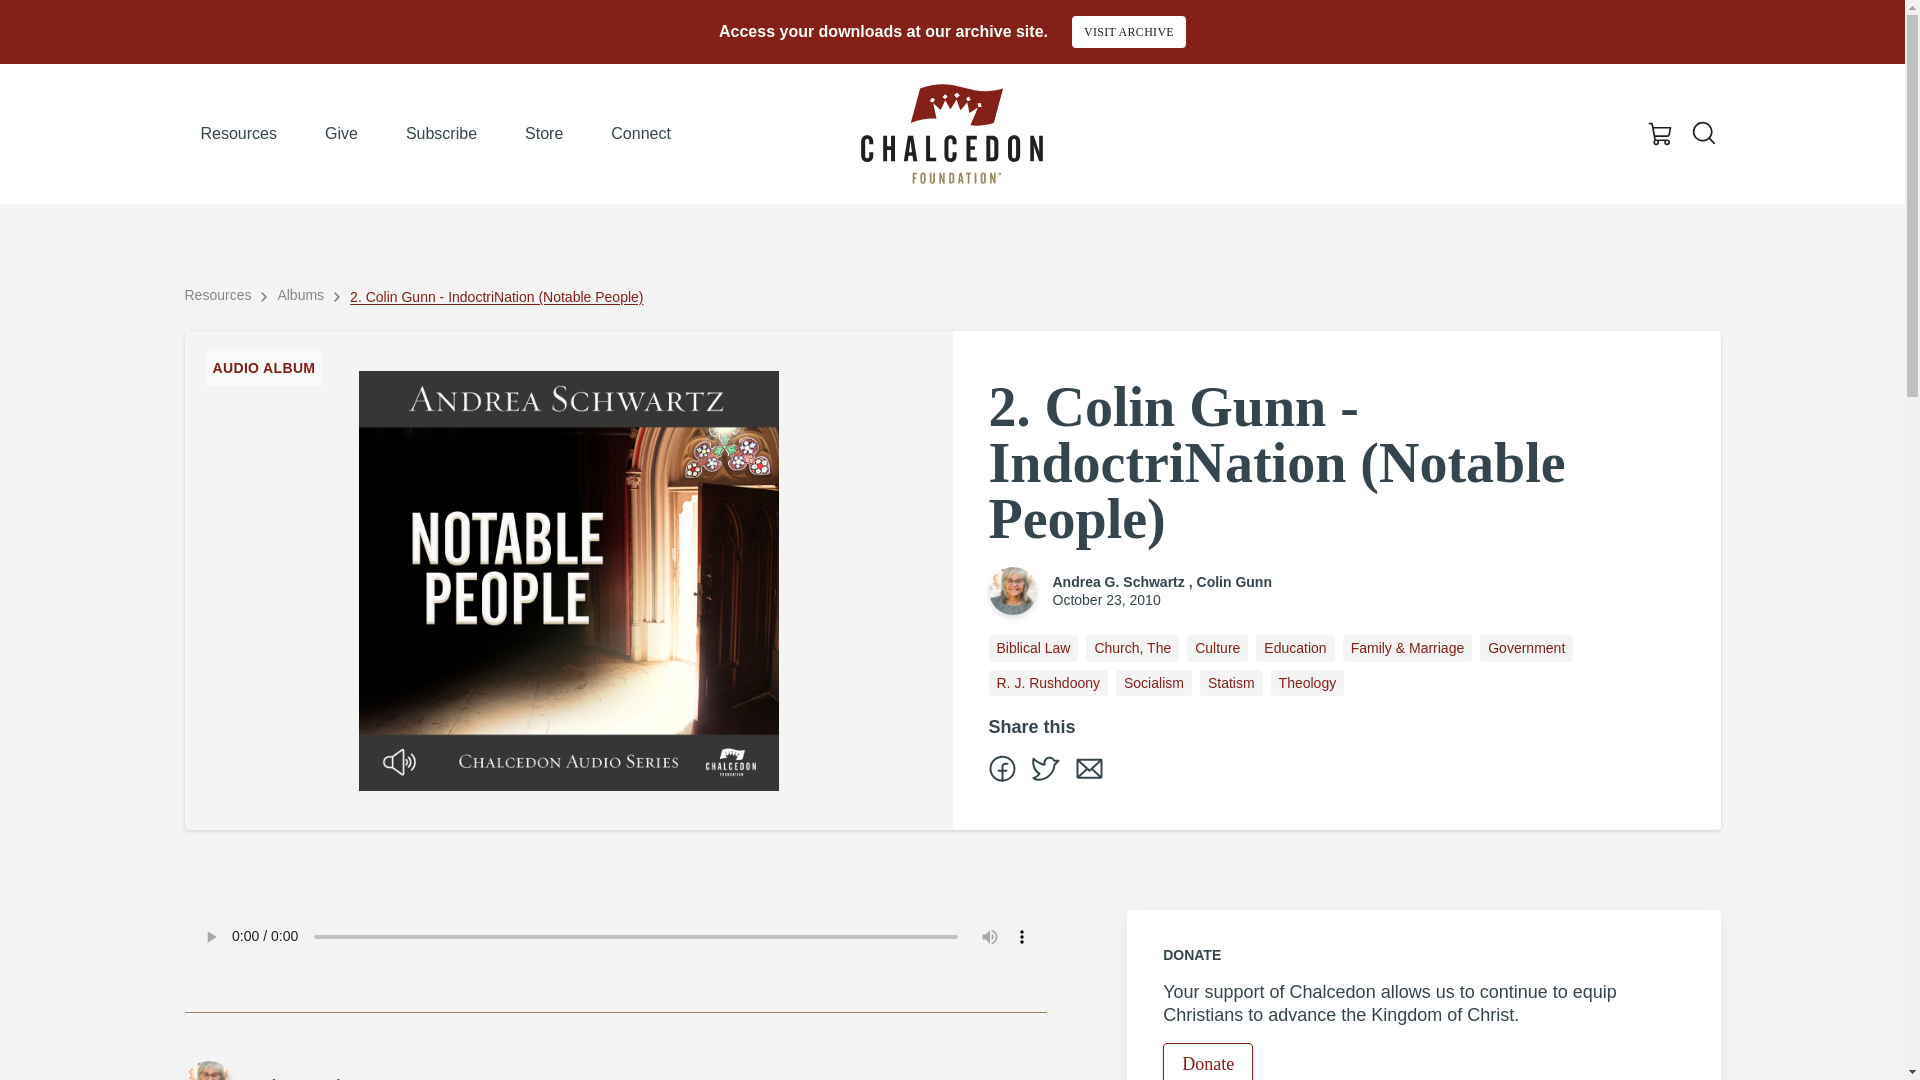 The image size is (1920, 1080). I want to click on Government, so click(1526, 648).